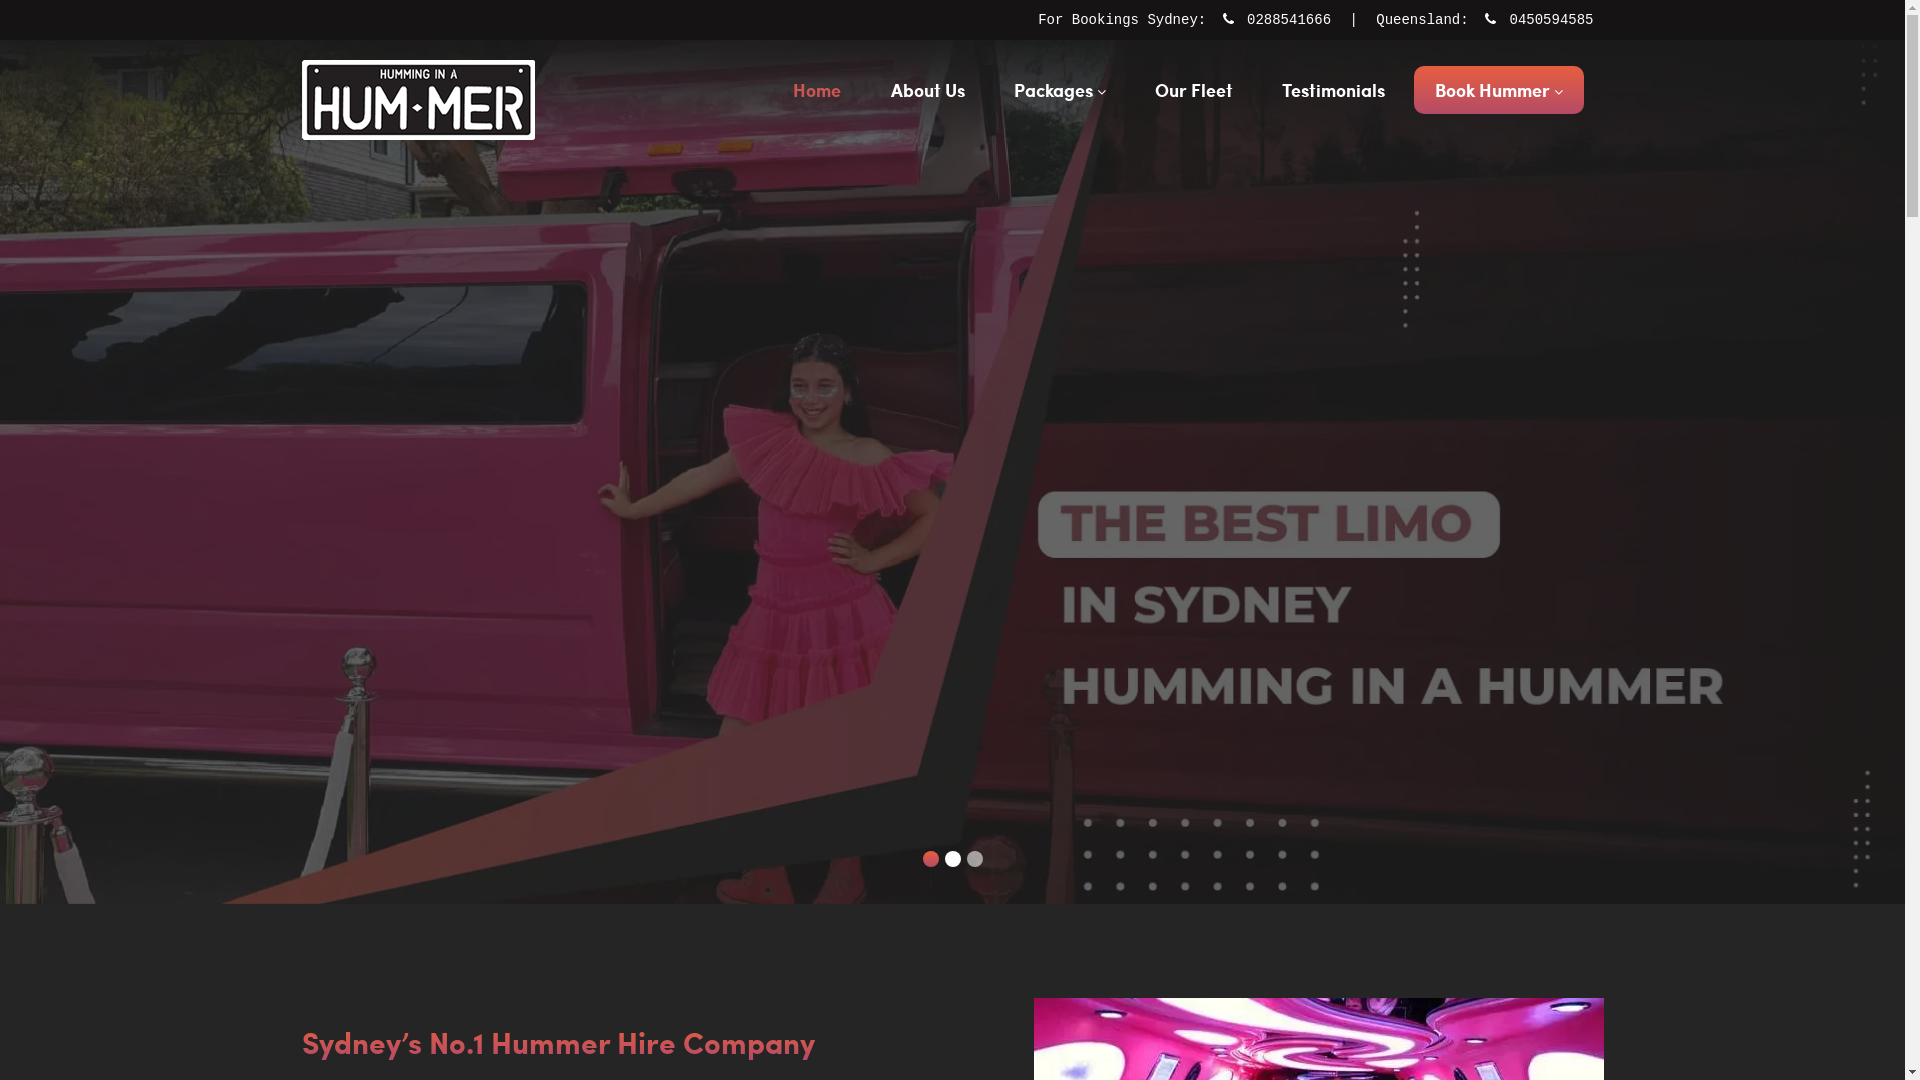 This screenshot has width=1920, height=1080. Describe the element at coordinates (1060, 90) in the screenshot. I see `Packages` at that location.